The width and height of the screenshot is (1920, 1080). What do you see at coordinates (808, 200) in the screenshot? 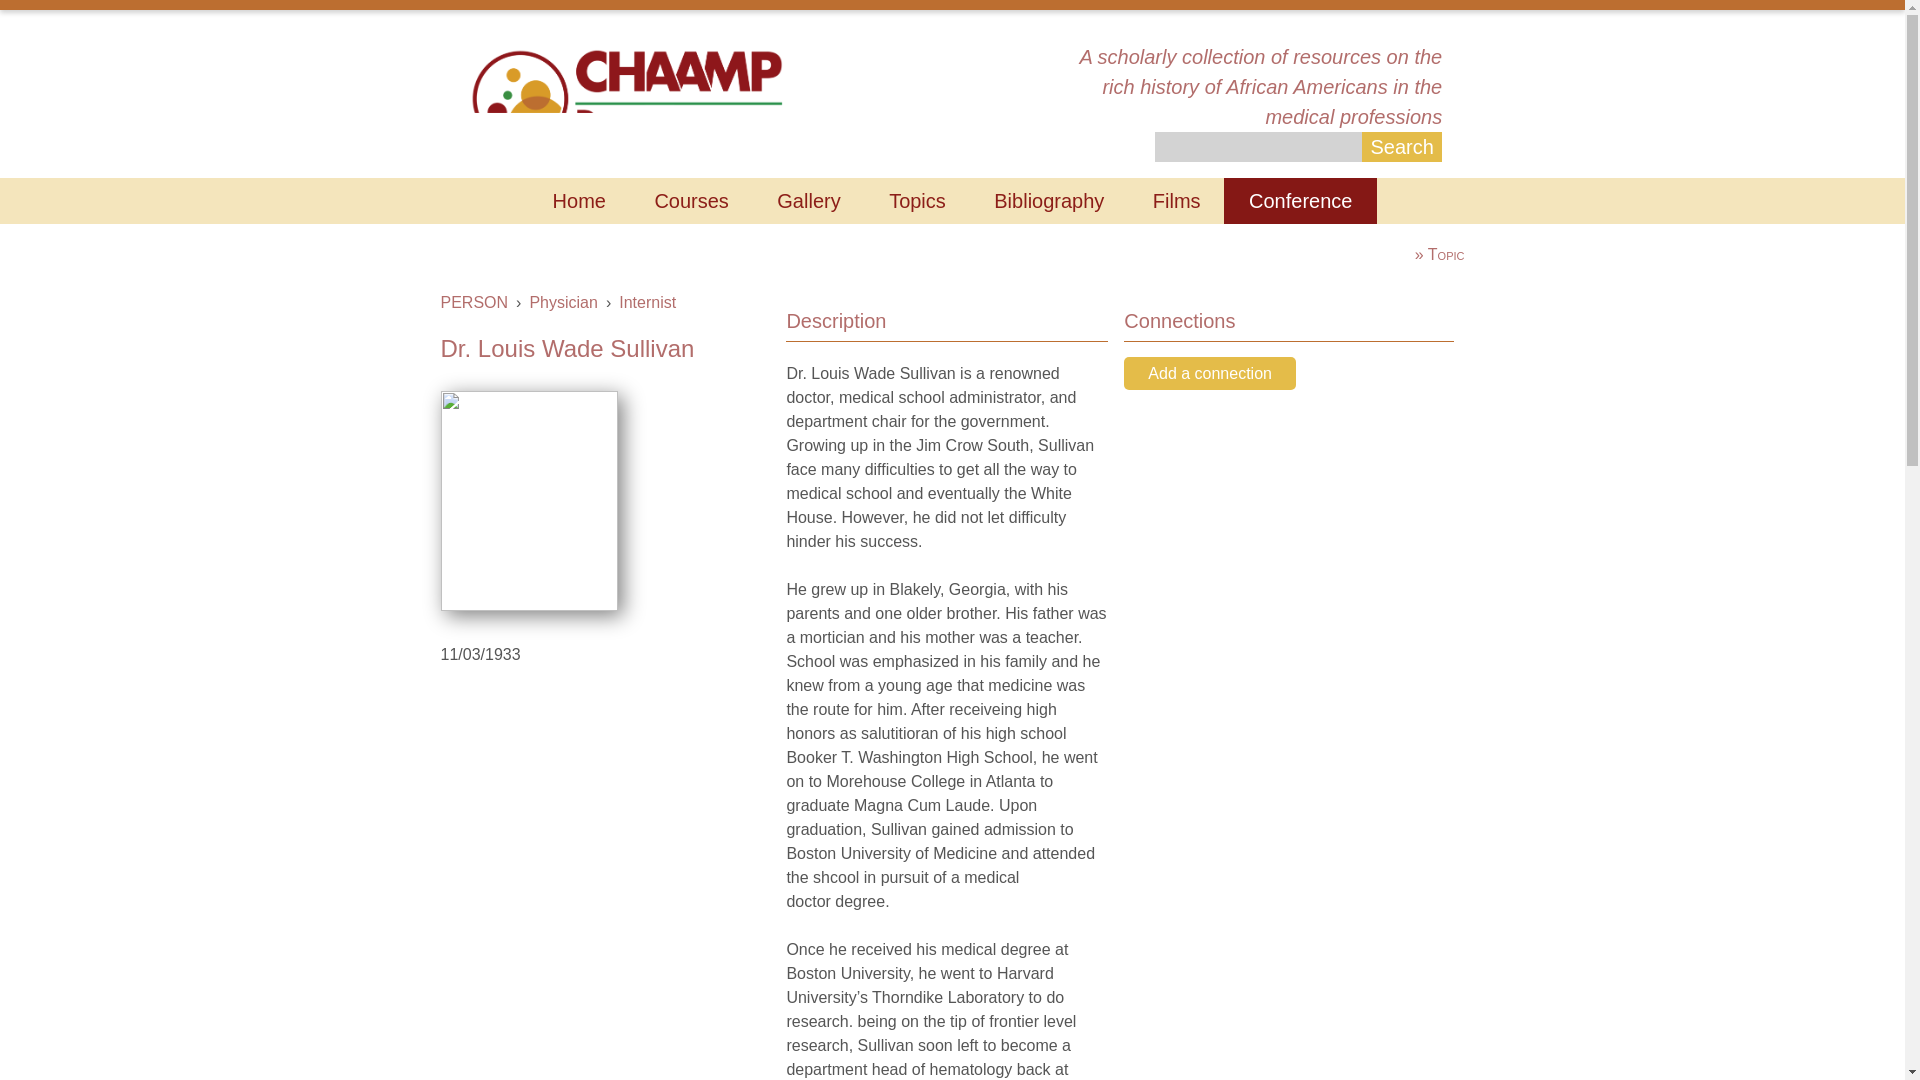
I see `Gallery` at bounding box center [808, 200].